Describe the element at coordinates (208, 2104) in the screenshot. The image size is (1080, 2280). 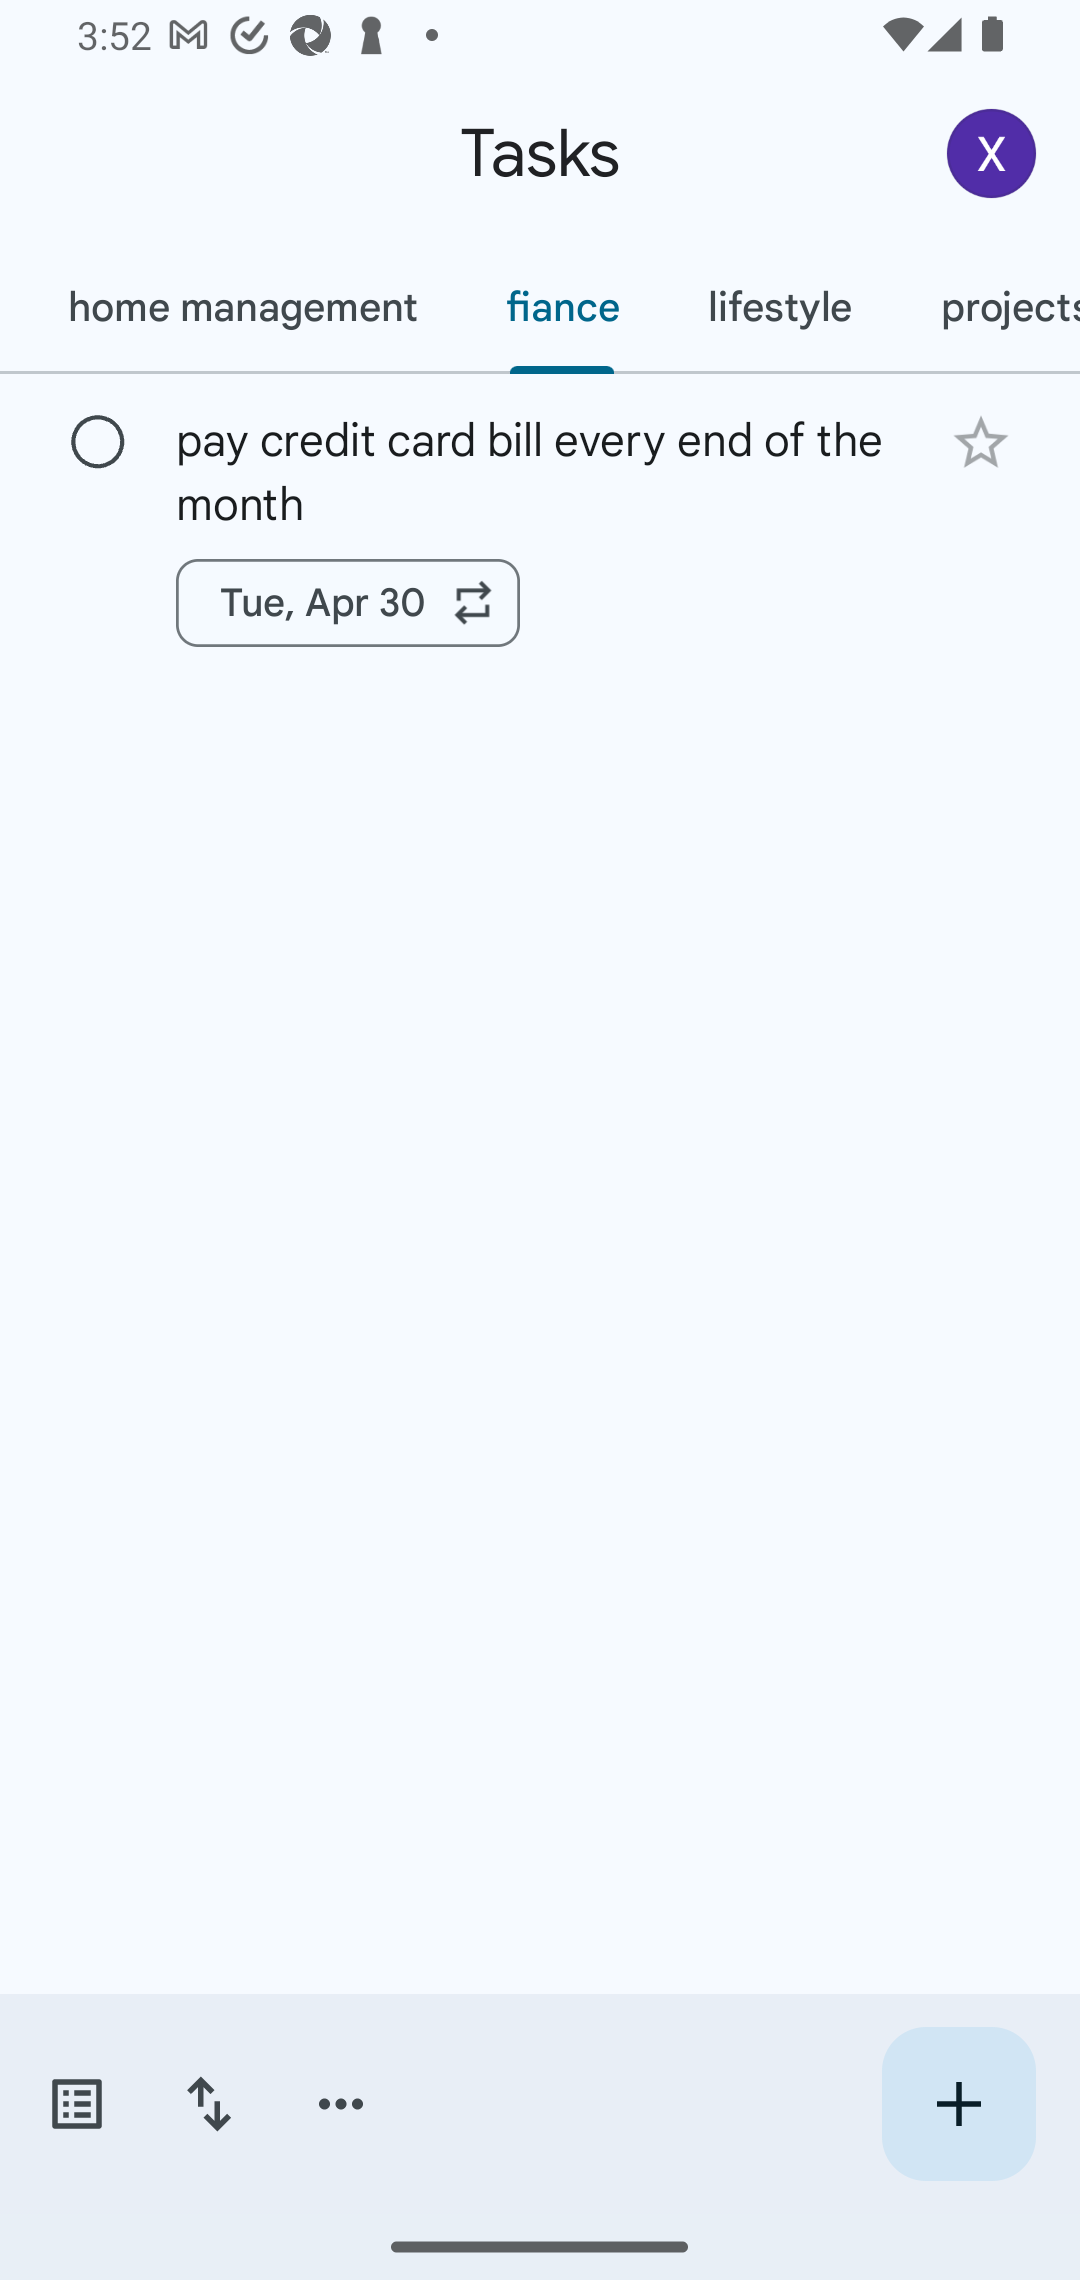
I see `Change sort order` at that location.